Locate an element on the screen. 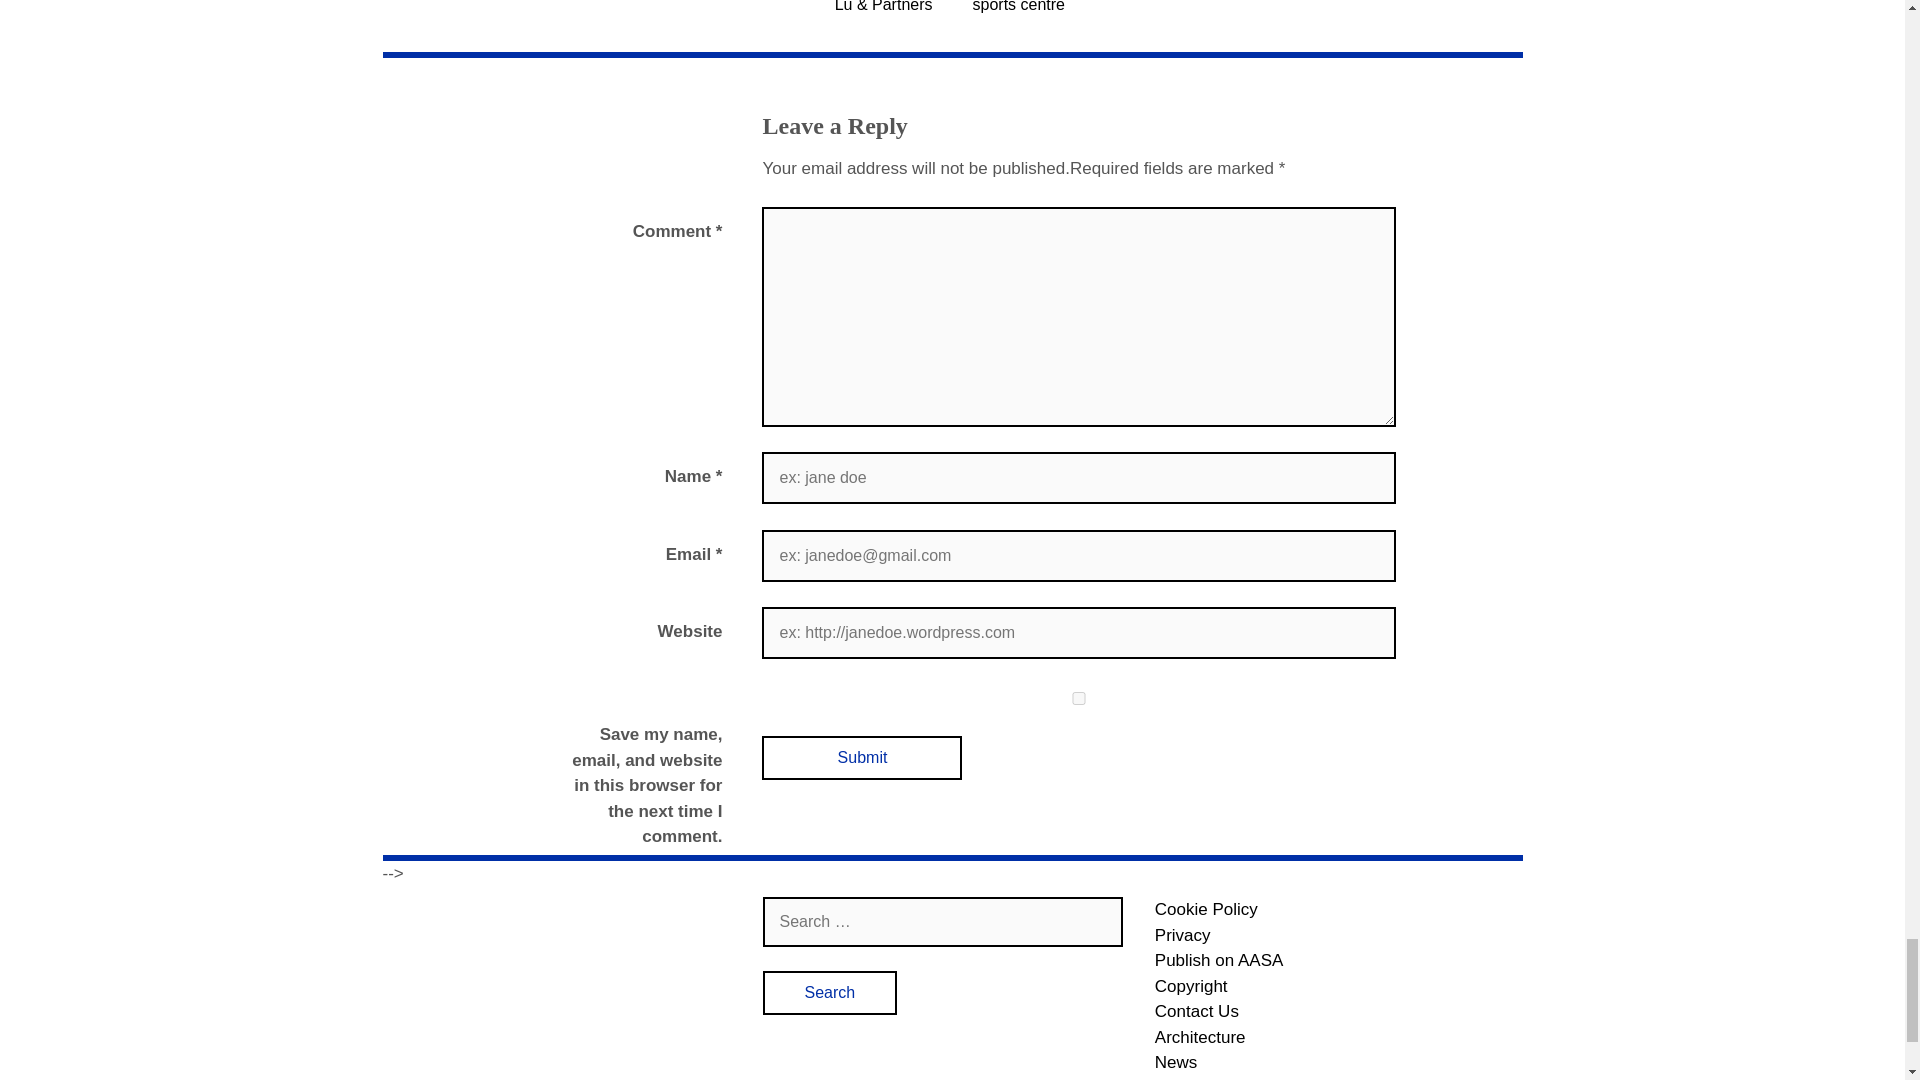  Search is located at coordinates (830, 992).